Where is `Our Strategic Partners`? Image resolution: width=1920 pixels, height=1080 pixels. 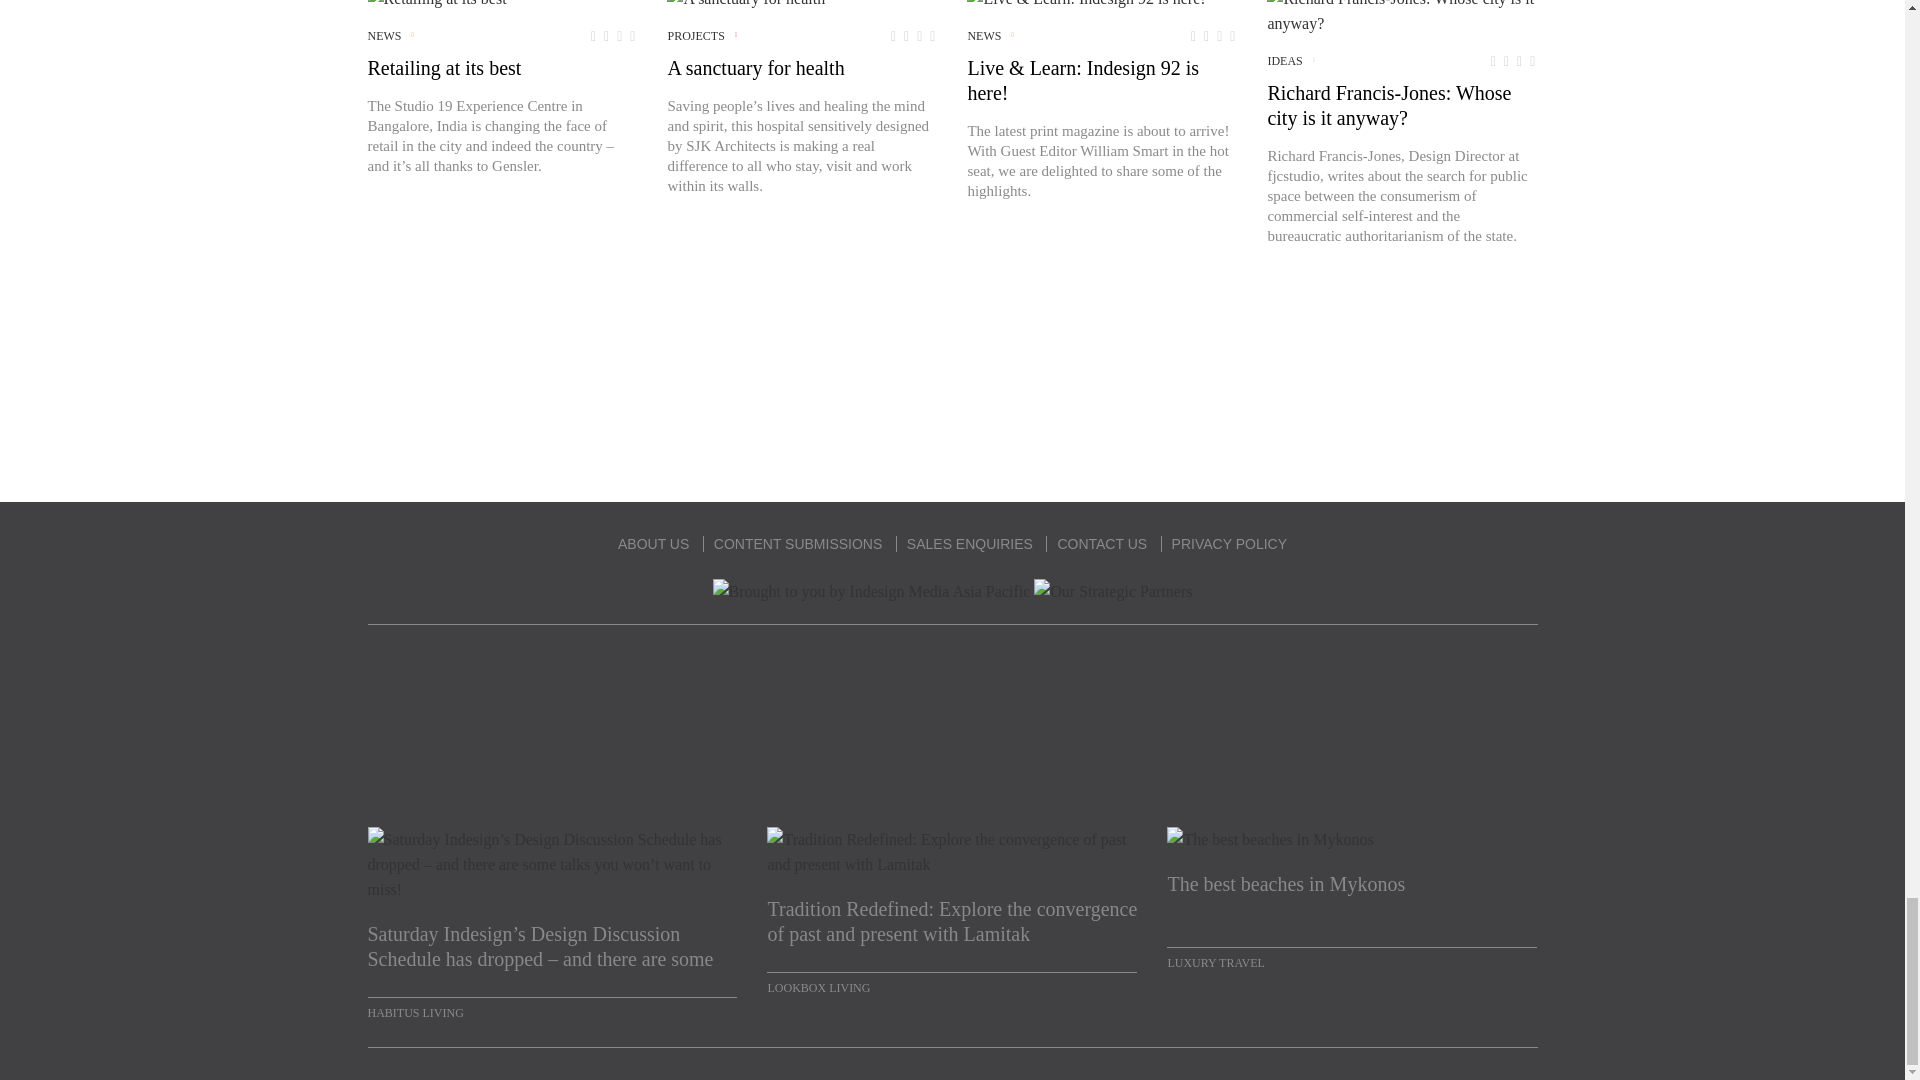
Our Strategic Partners is located at coordinates (1113, 590).